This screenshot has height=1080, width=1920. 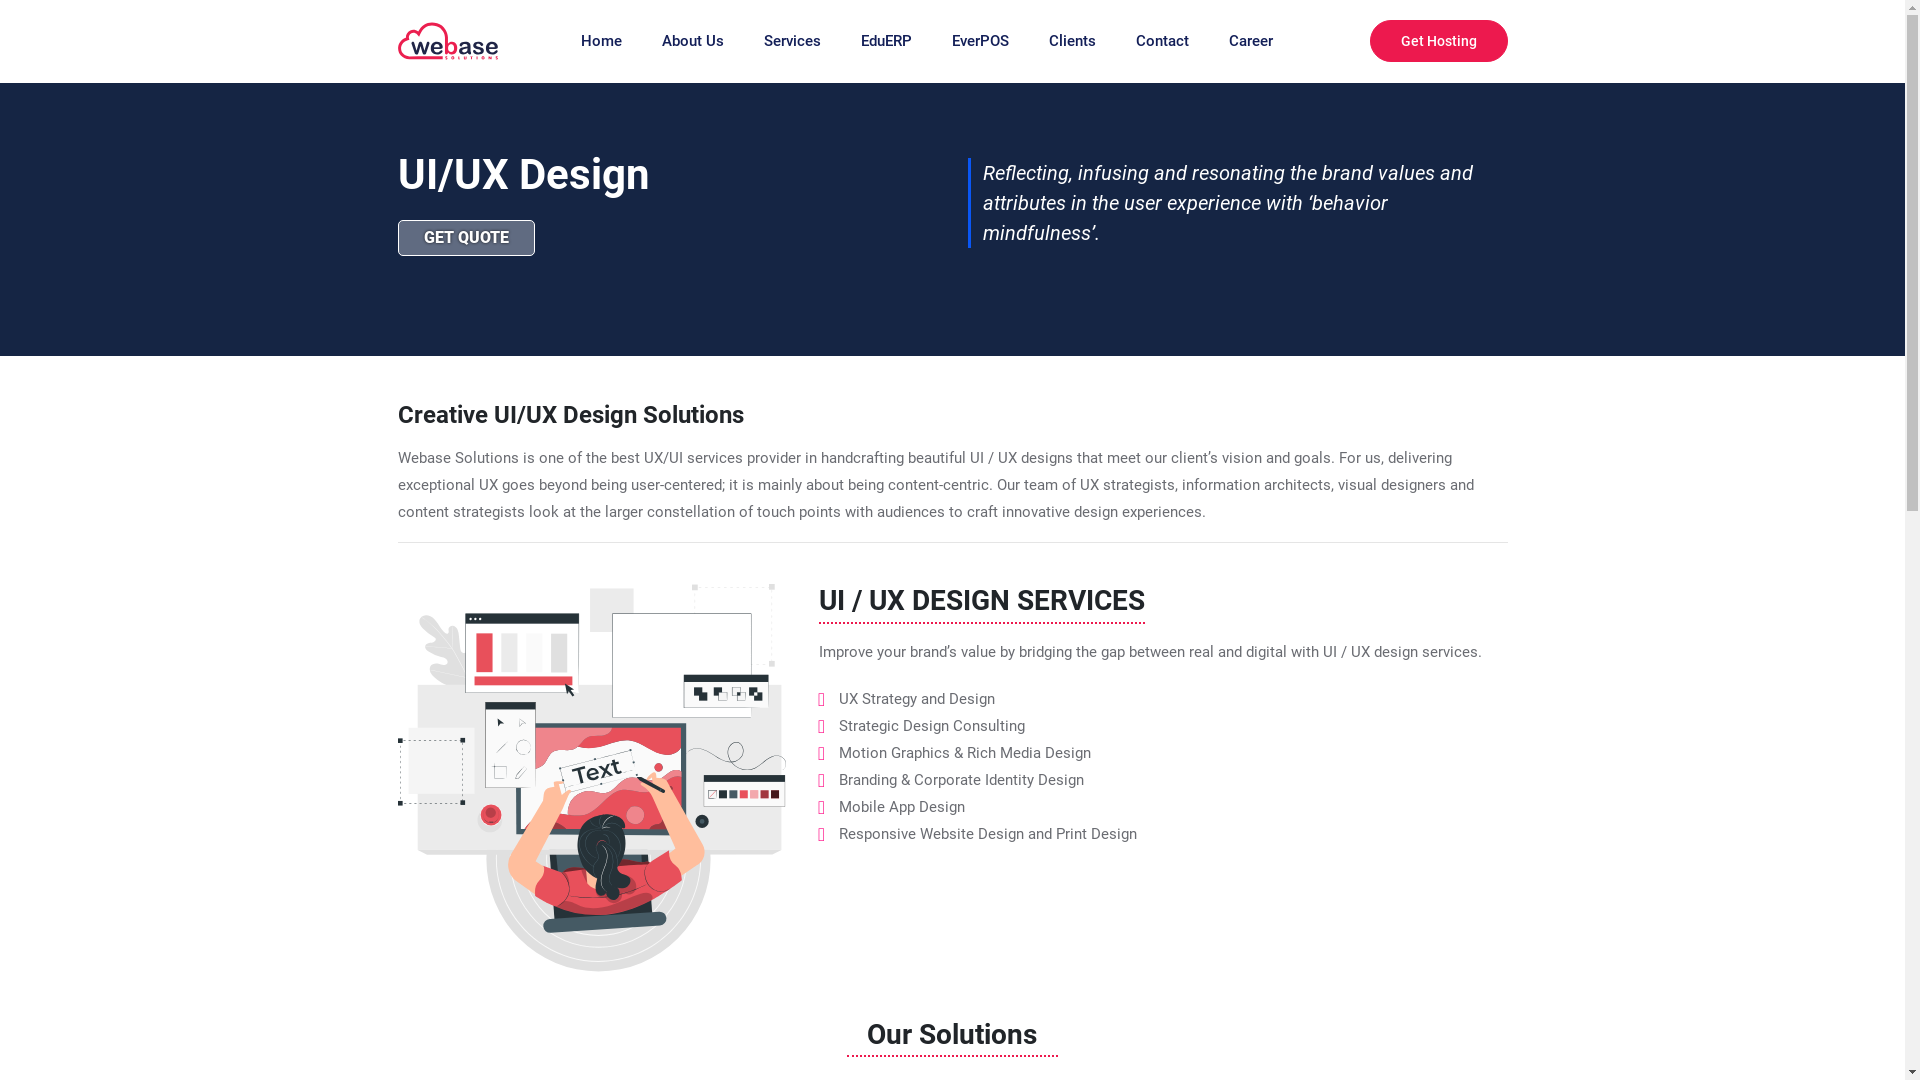 What do you see at coordinates (693, 42) in the screenshot?
I see `About Us` at bounding box center [693, 42].